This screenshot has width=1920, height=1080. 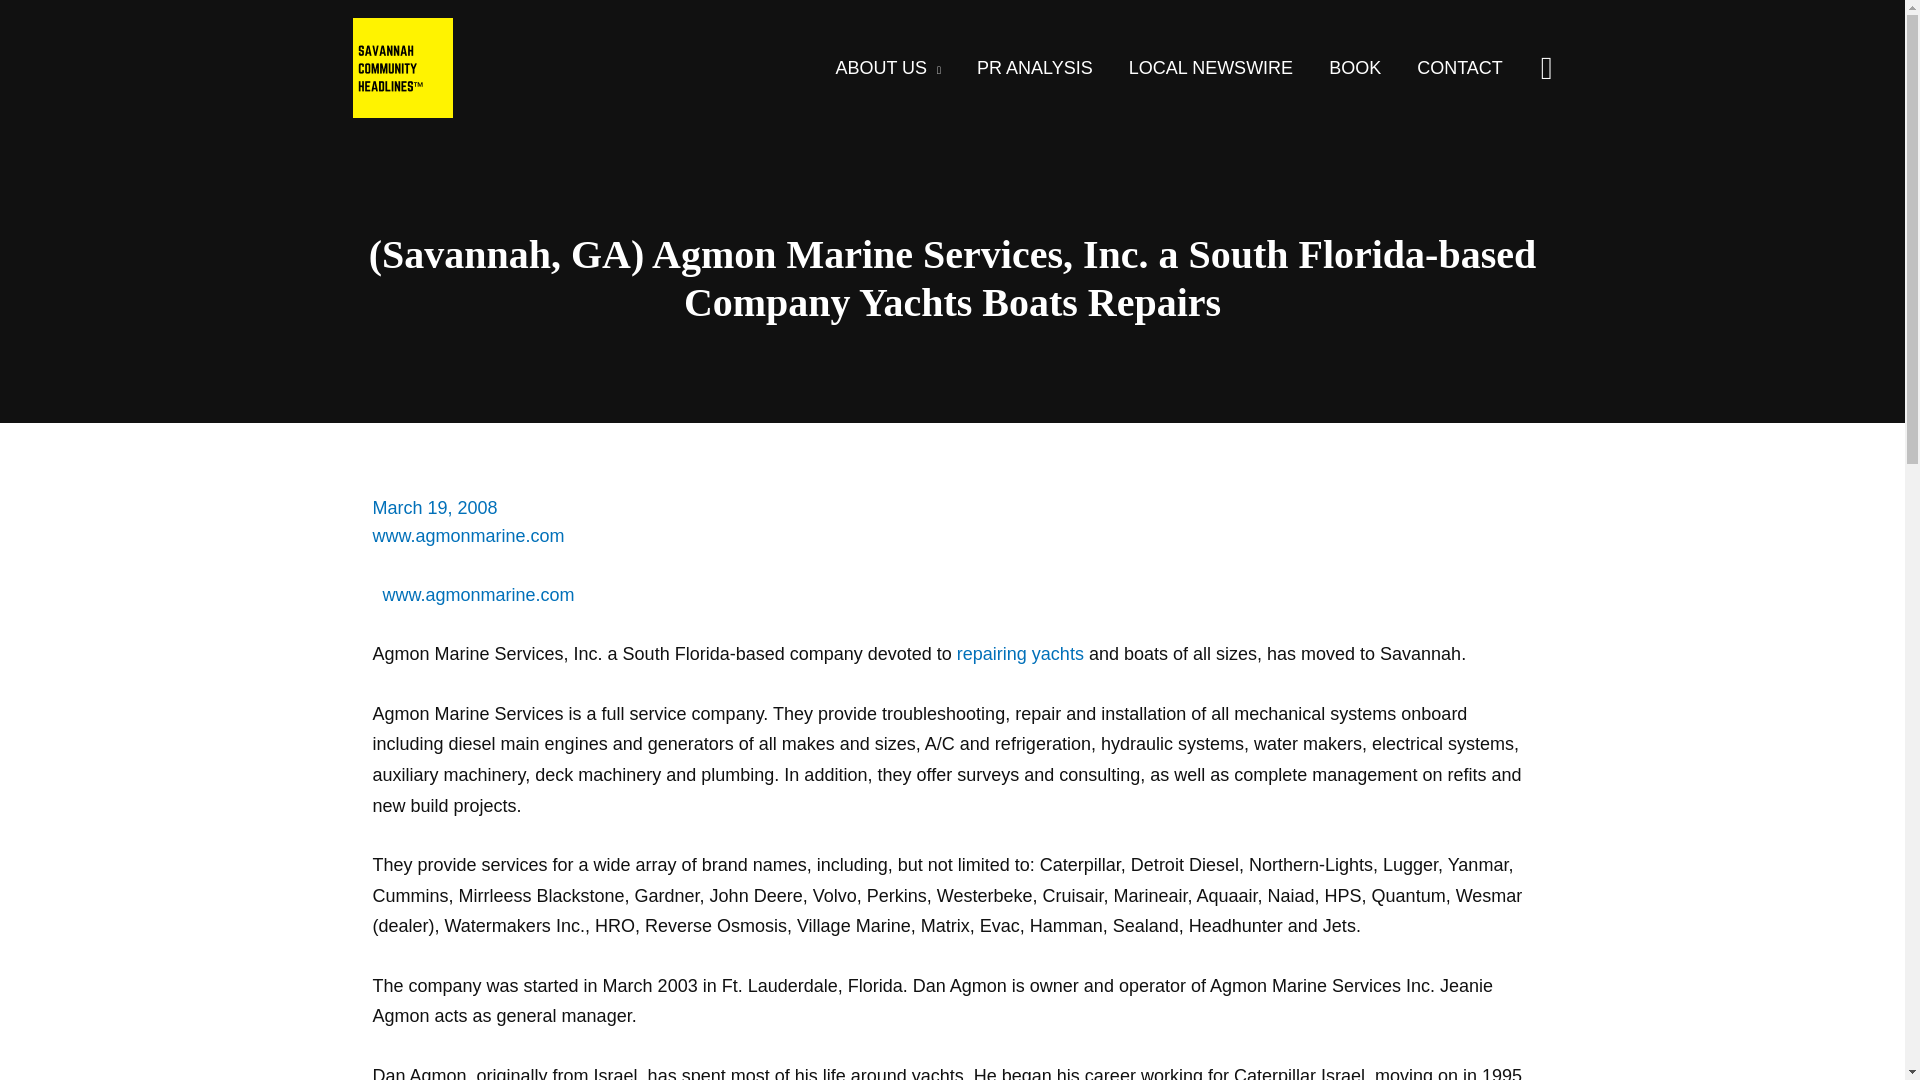 I want to click on BOOK, so click(x=1355, y=68).